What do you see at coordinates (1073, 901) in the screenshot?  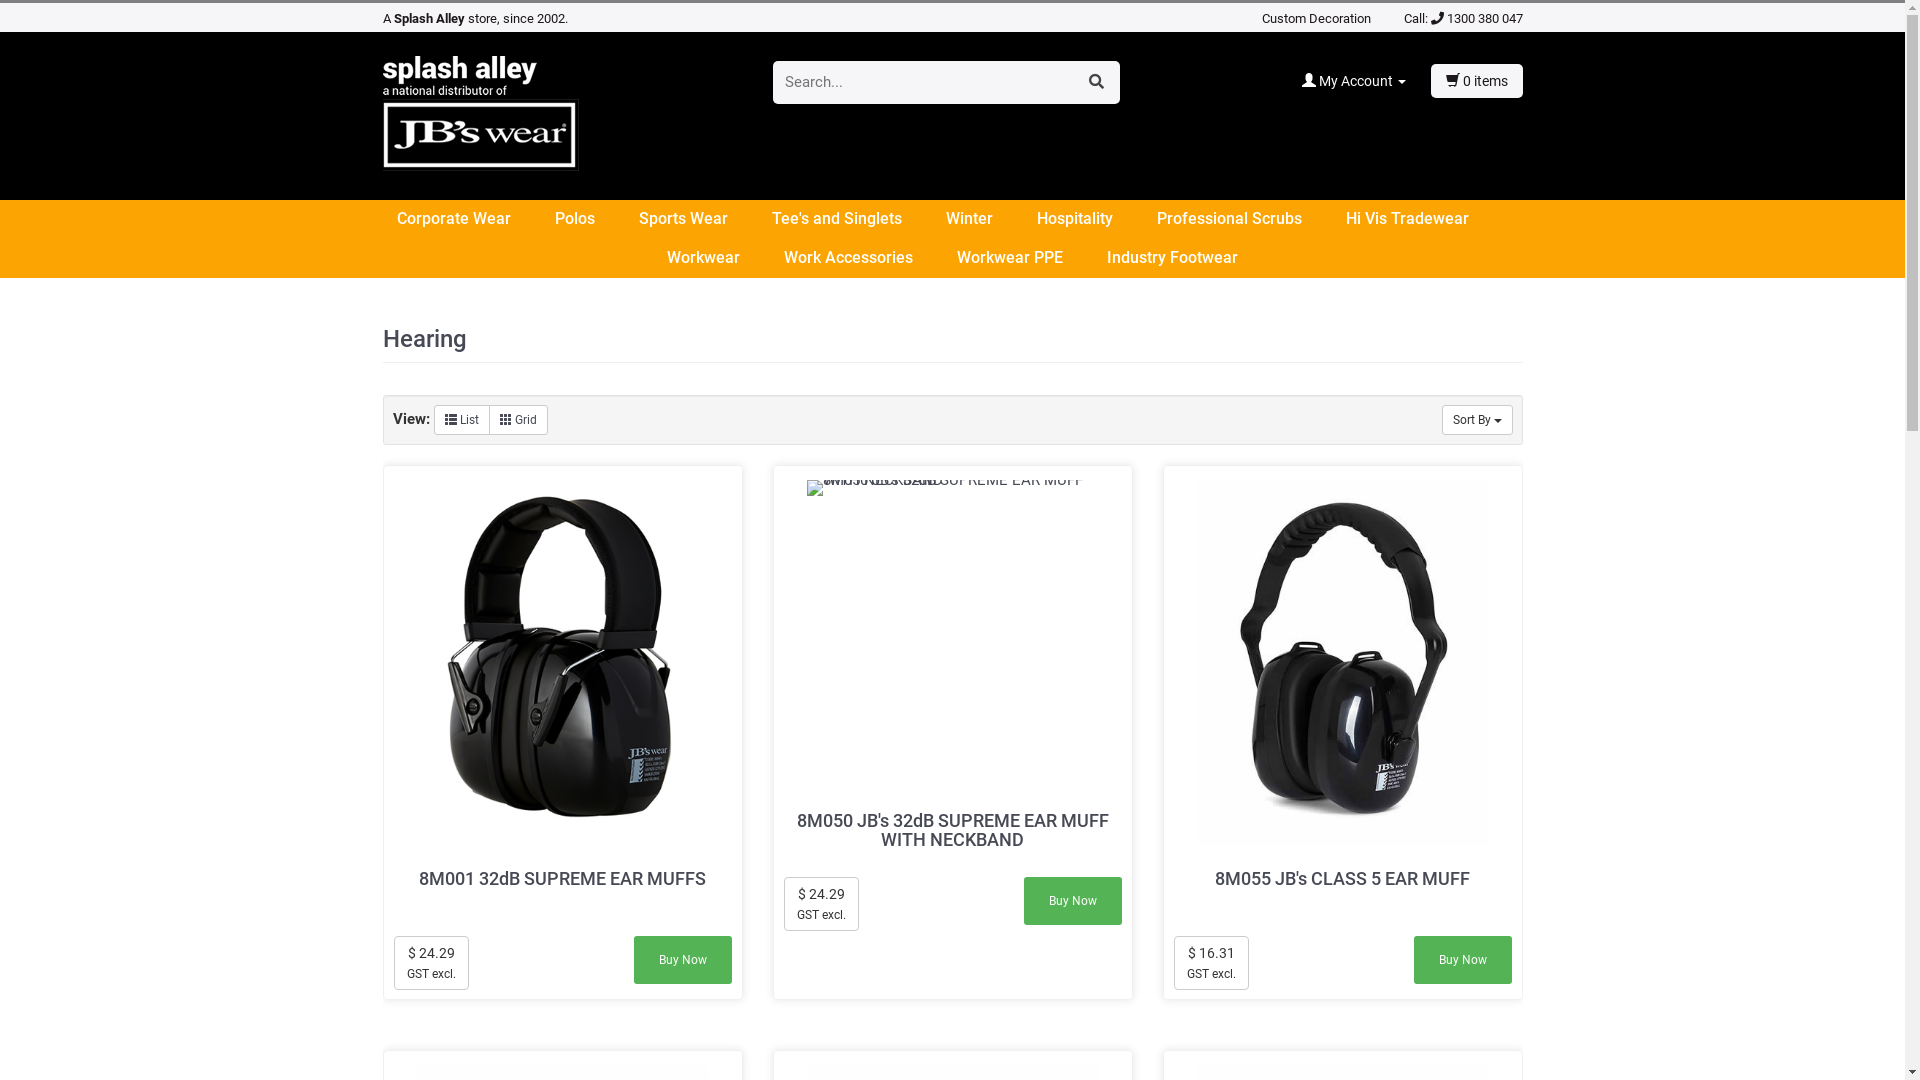 I see `Buy Now` at bounding box center [1073, 901].